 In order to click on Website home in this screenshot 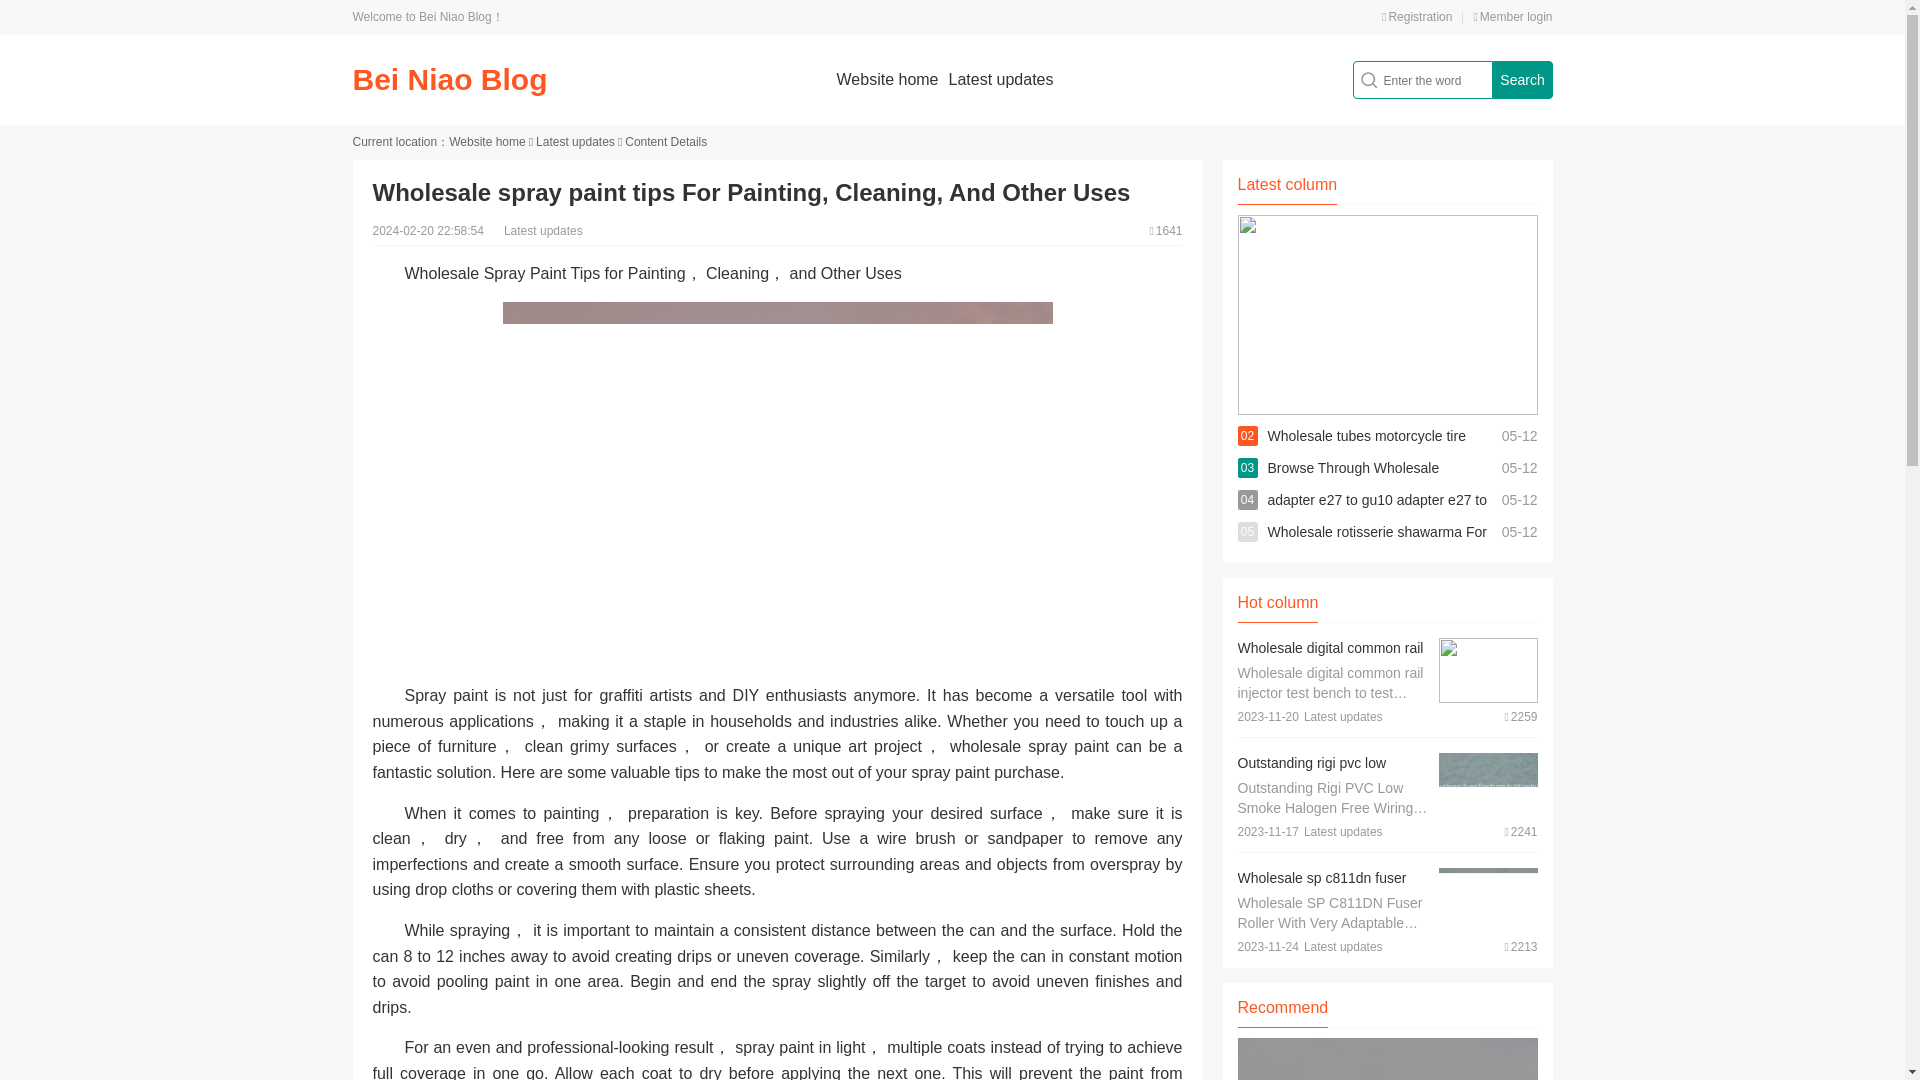, I will do `click(888, 79)`.